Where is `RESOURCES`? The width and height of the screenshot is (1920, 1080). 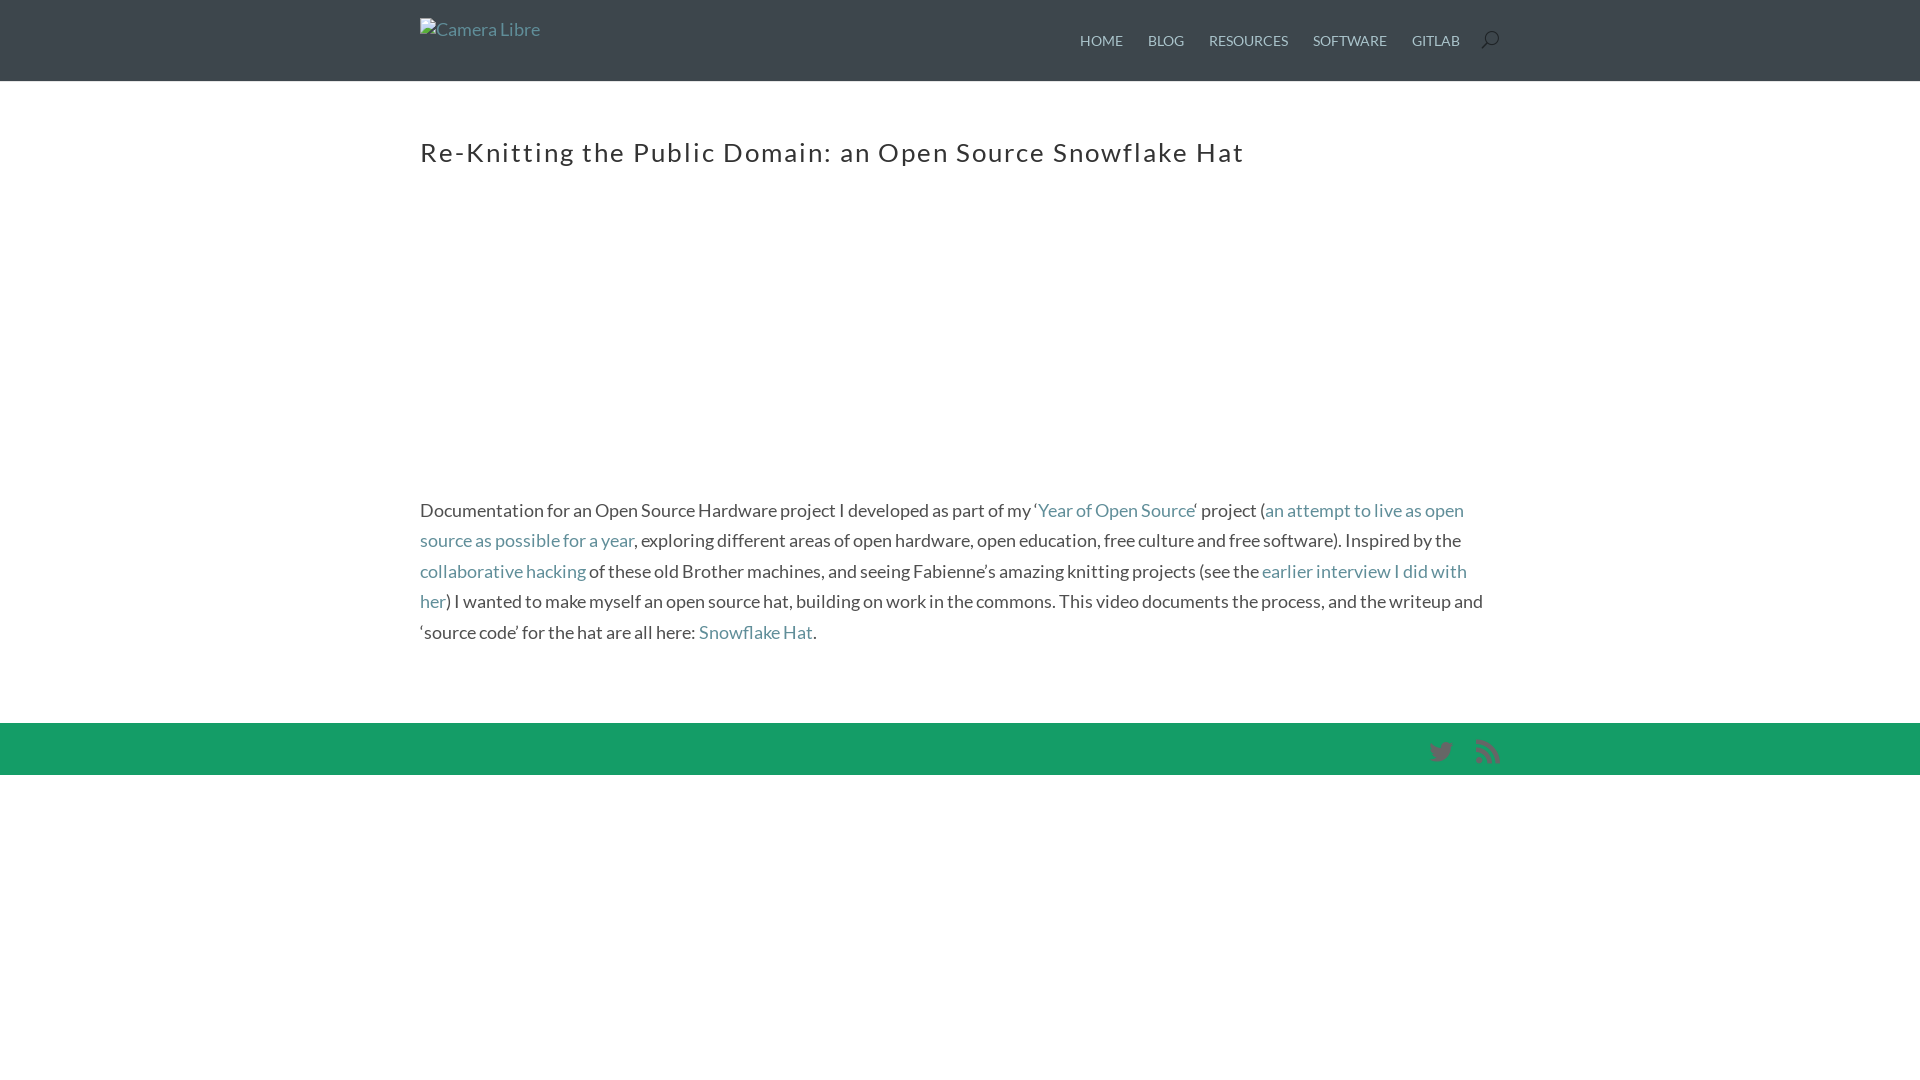 RESOURCES is located at coordinates (1248, 55).